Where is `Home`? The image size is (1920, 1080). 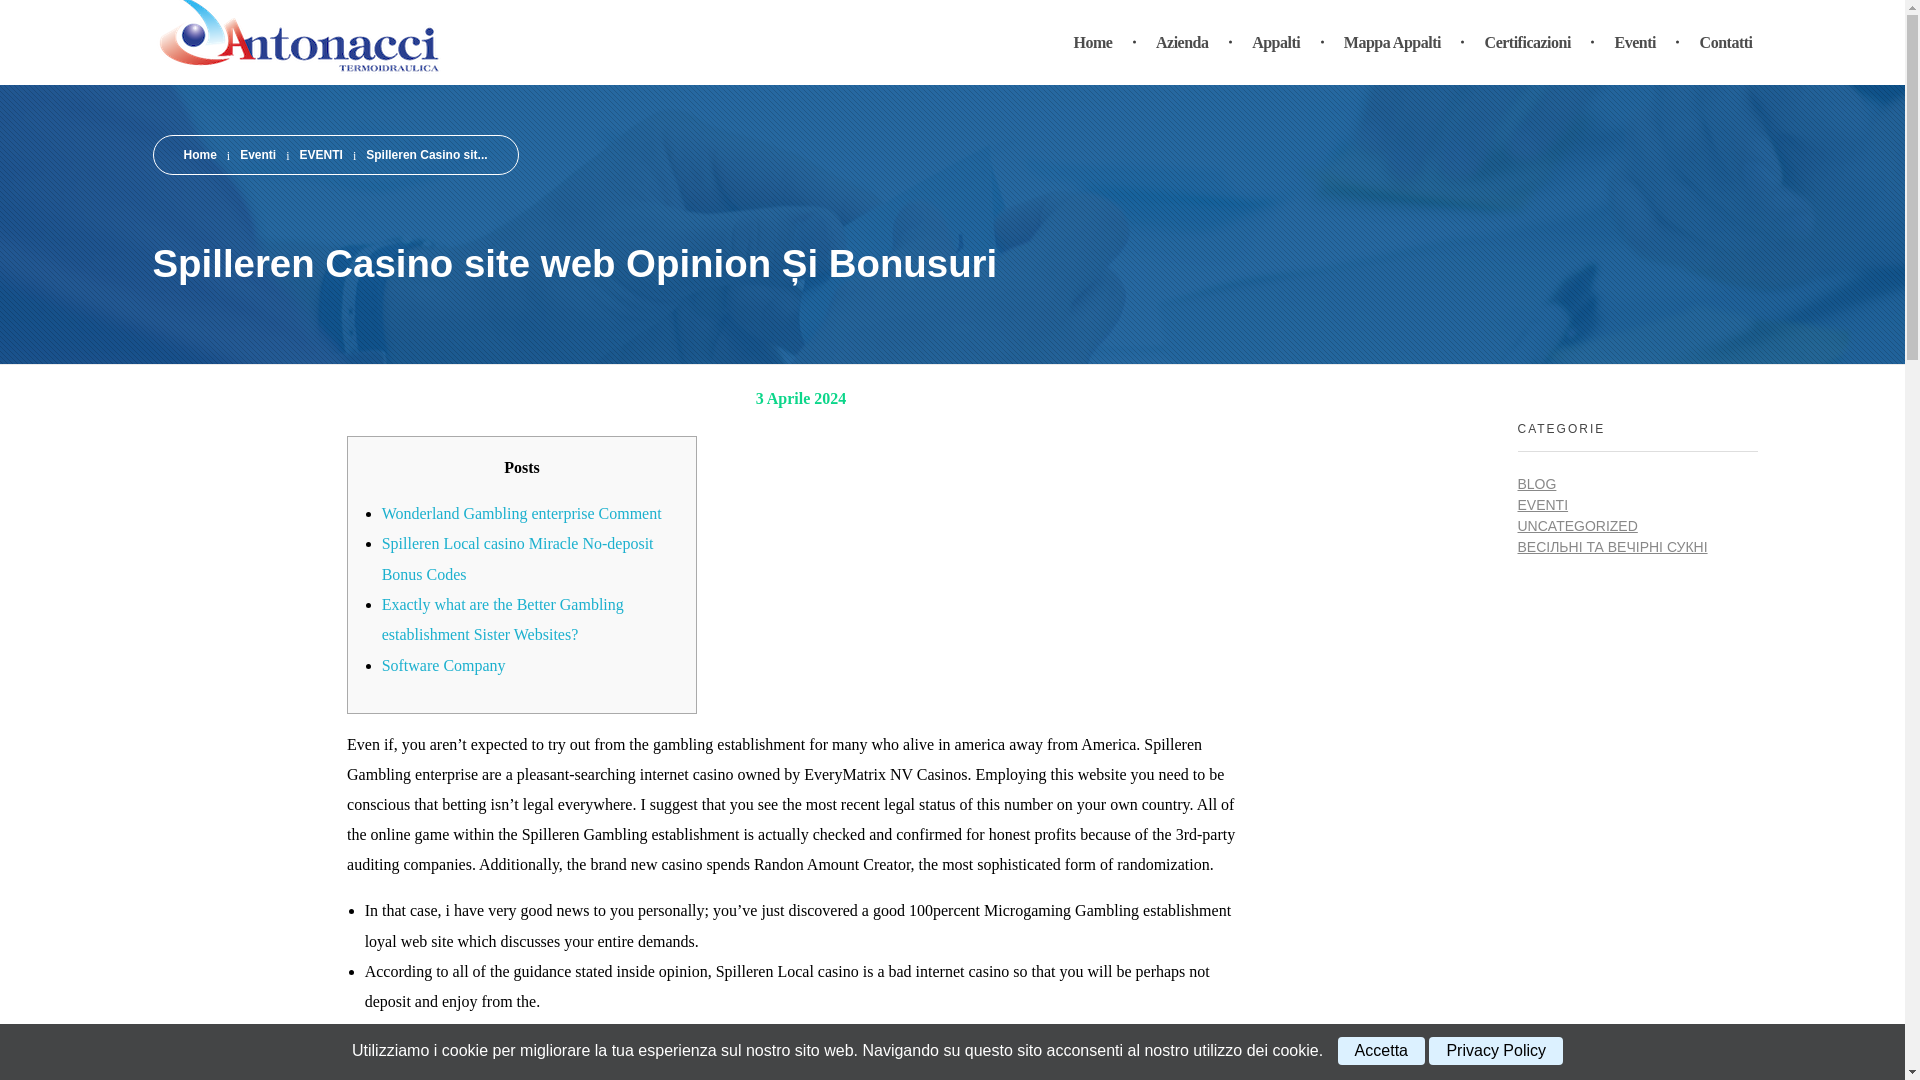 Home is located at coordinates (200, 154).